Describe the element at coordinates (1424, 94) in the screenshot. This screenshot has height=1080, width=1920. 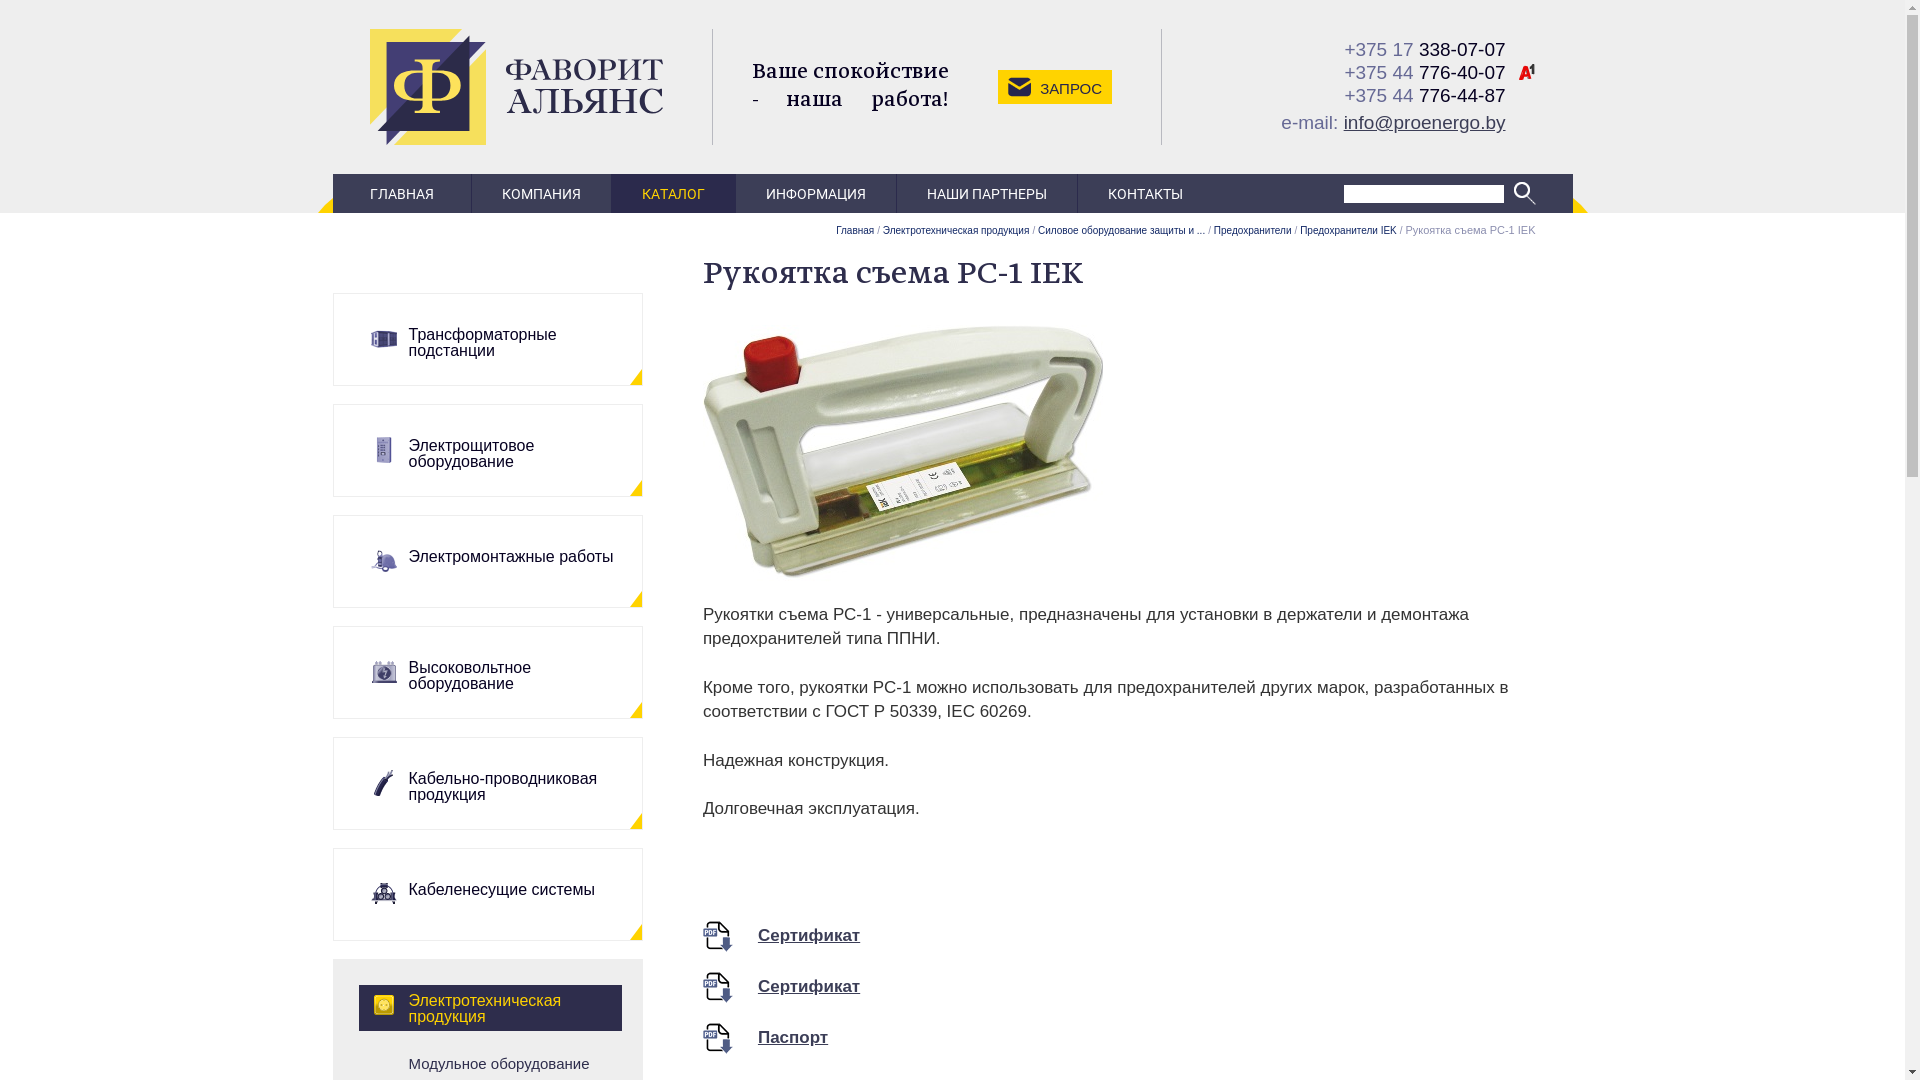
I see `+375 44 776-44-87` at that location.